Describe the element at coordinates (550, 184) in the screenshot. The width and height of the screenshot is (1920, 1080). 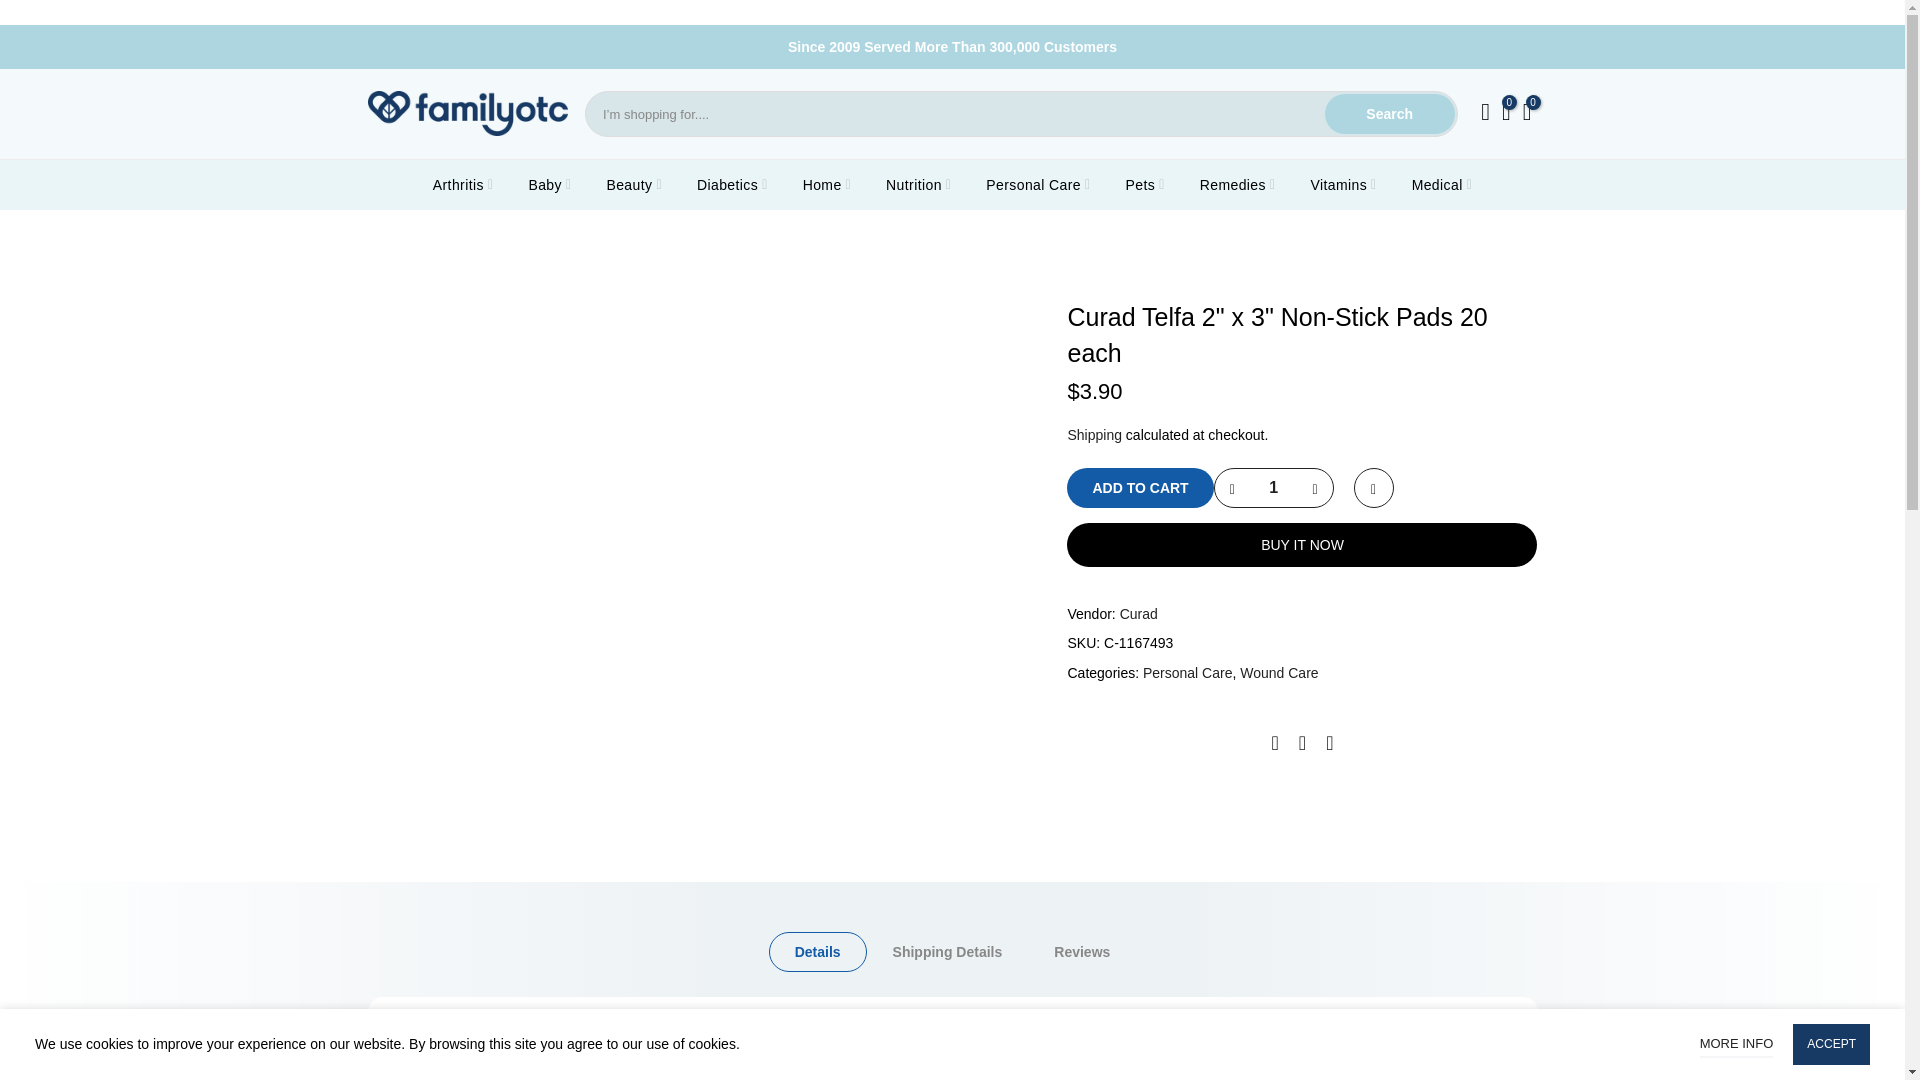
I see `Baby` at that location.